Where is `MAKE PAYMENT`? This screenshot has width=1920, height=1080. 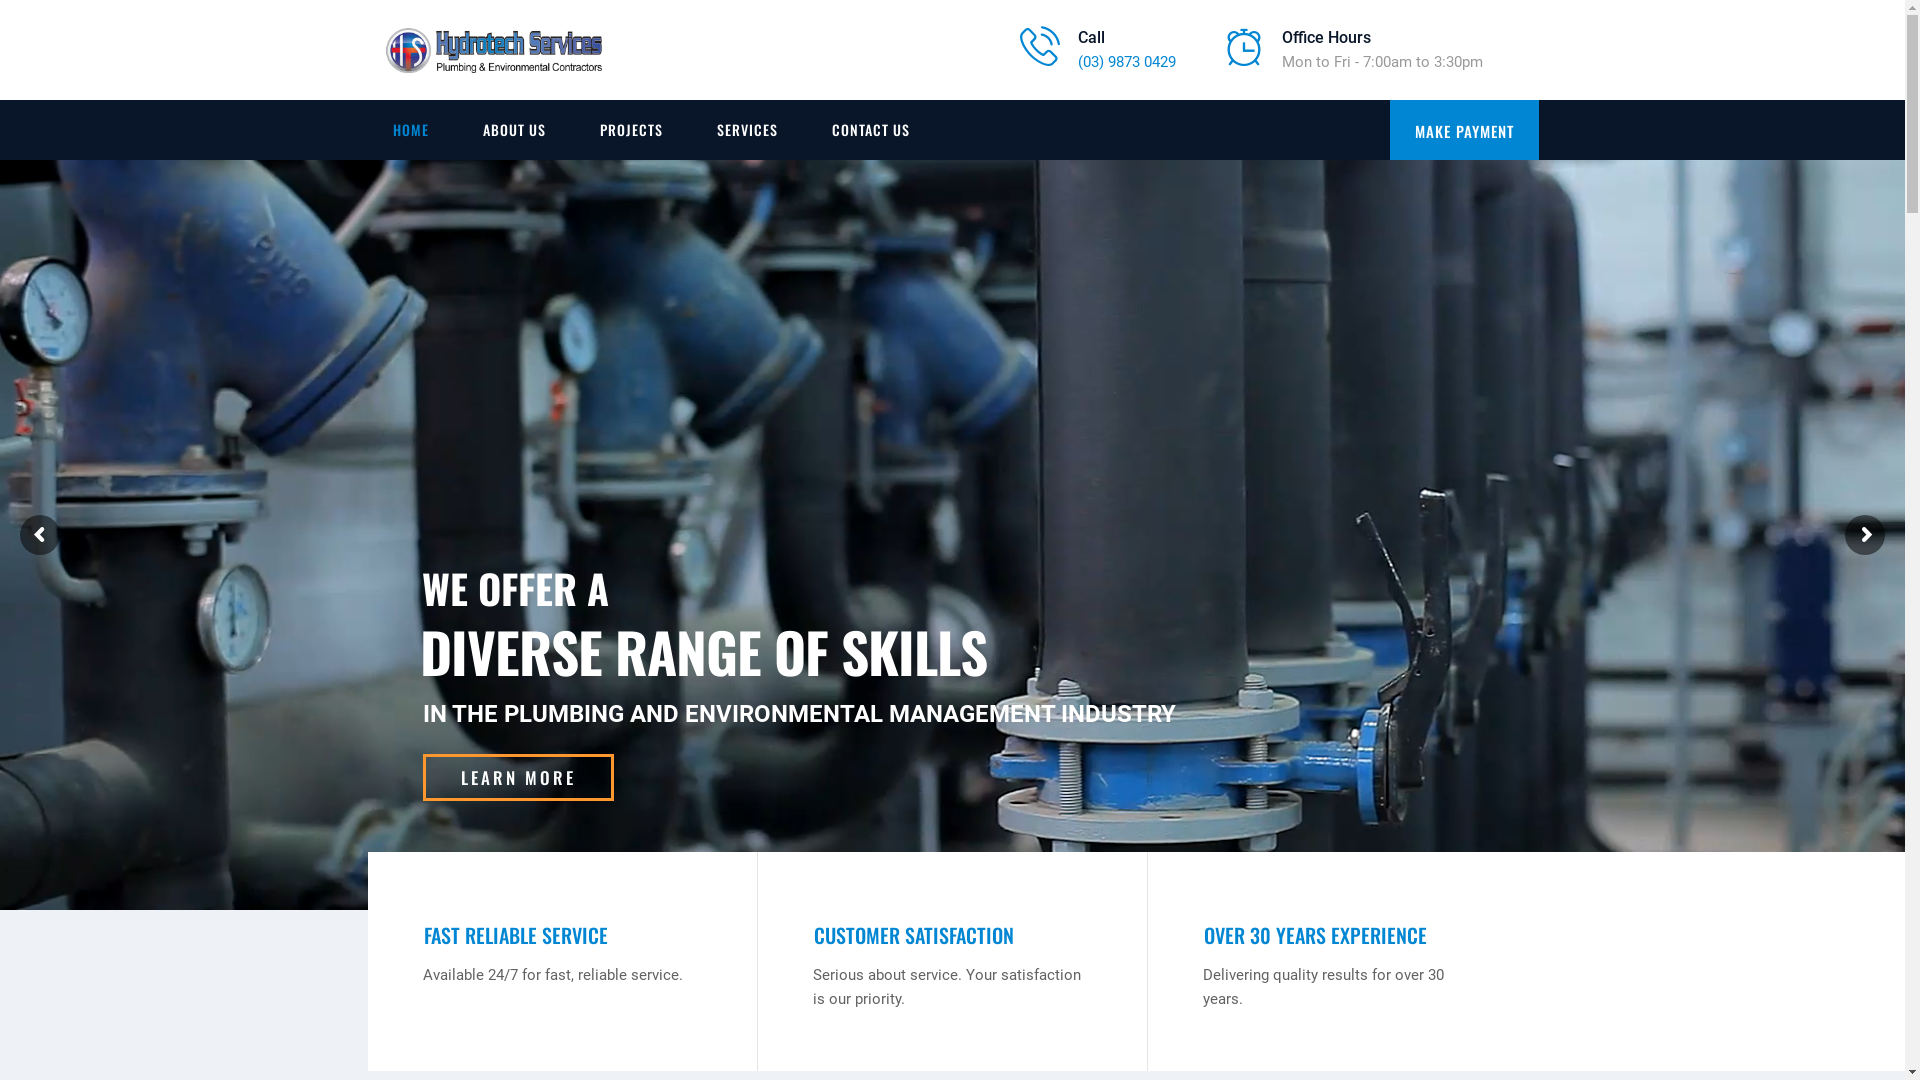
MAKE PAYMENT is located at coordinates (1464, 130).